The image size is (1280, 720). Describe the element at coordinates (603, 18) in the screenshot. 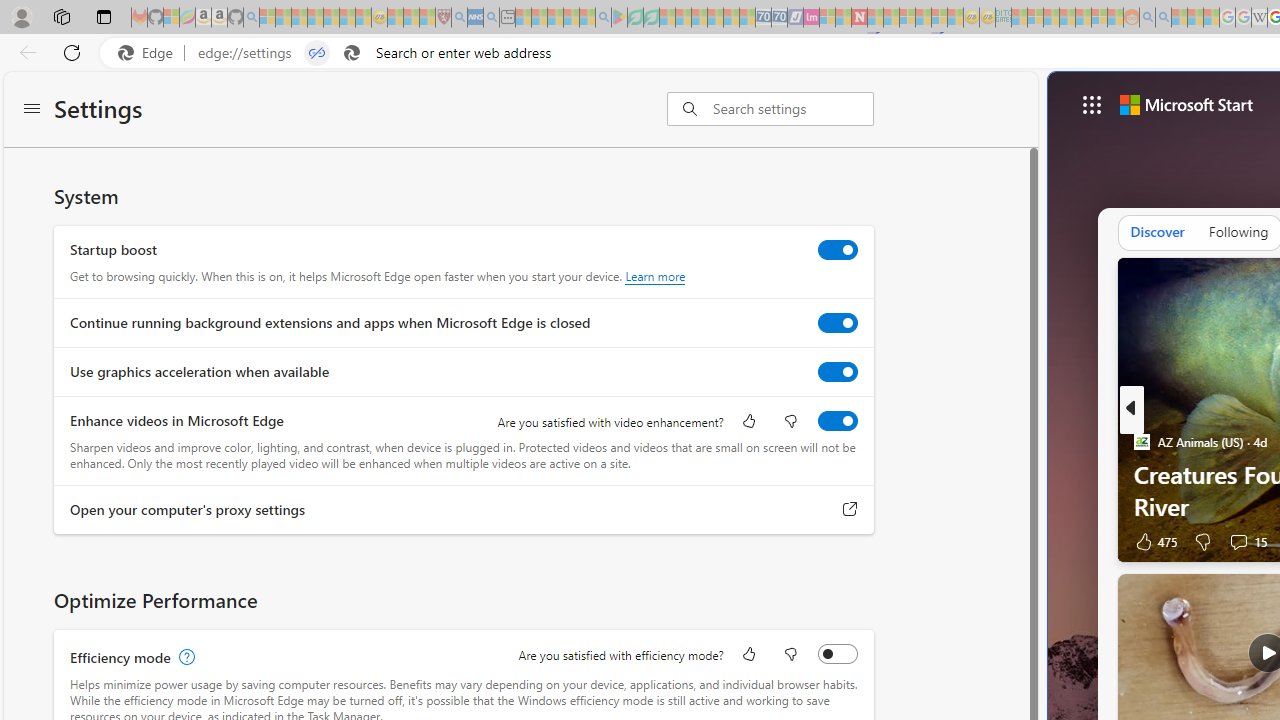

I see `google - Search - Sleeping` at that location.